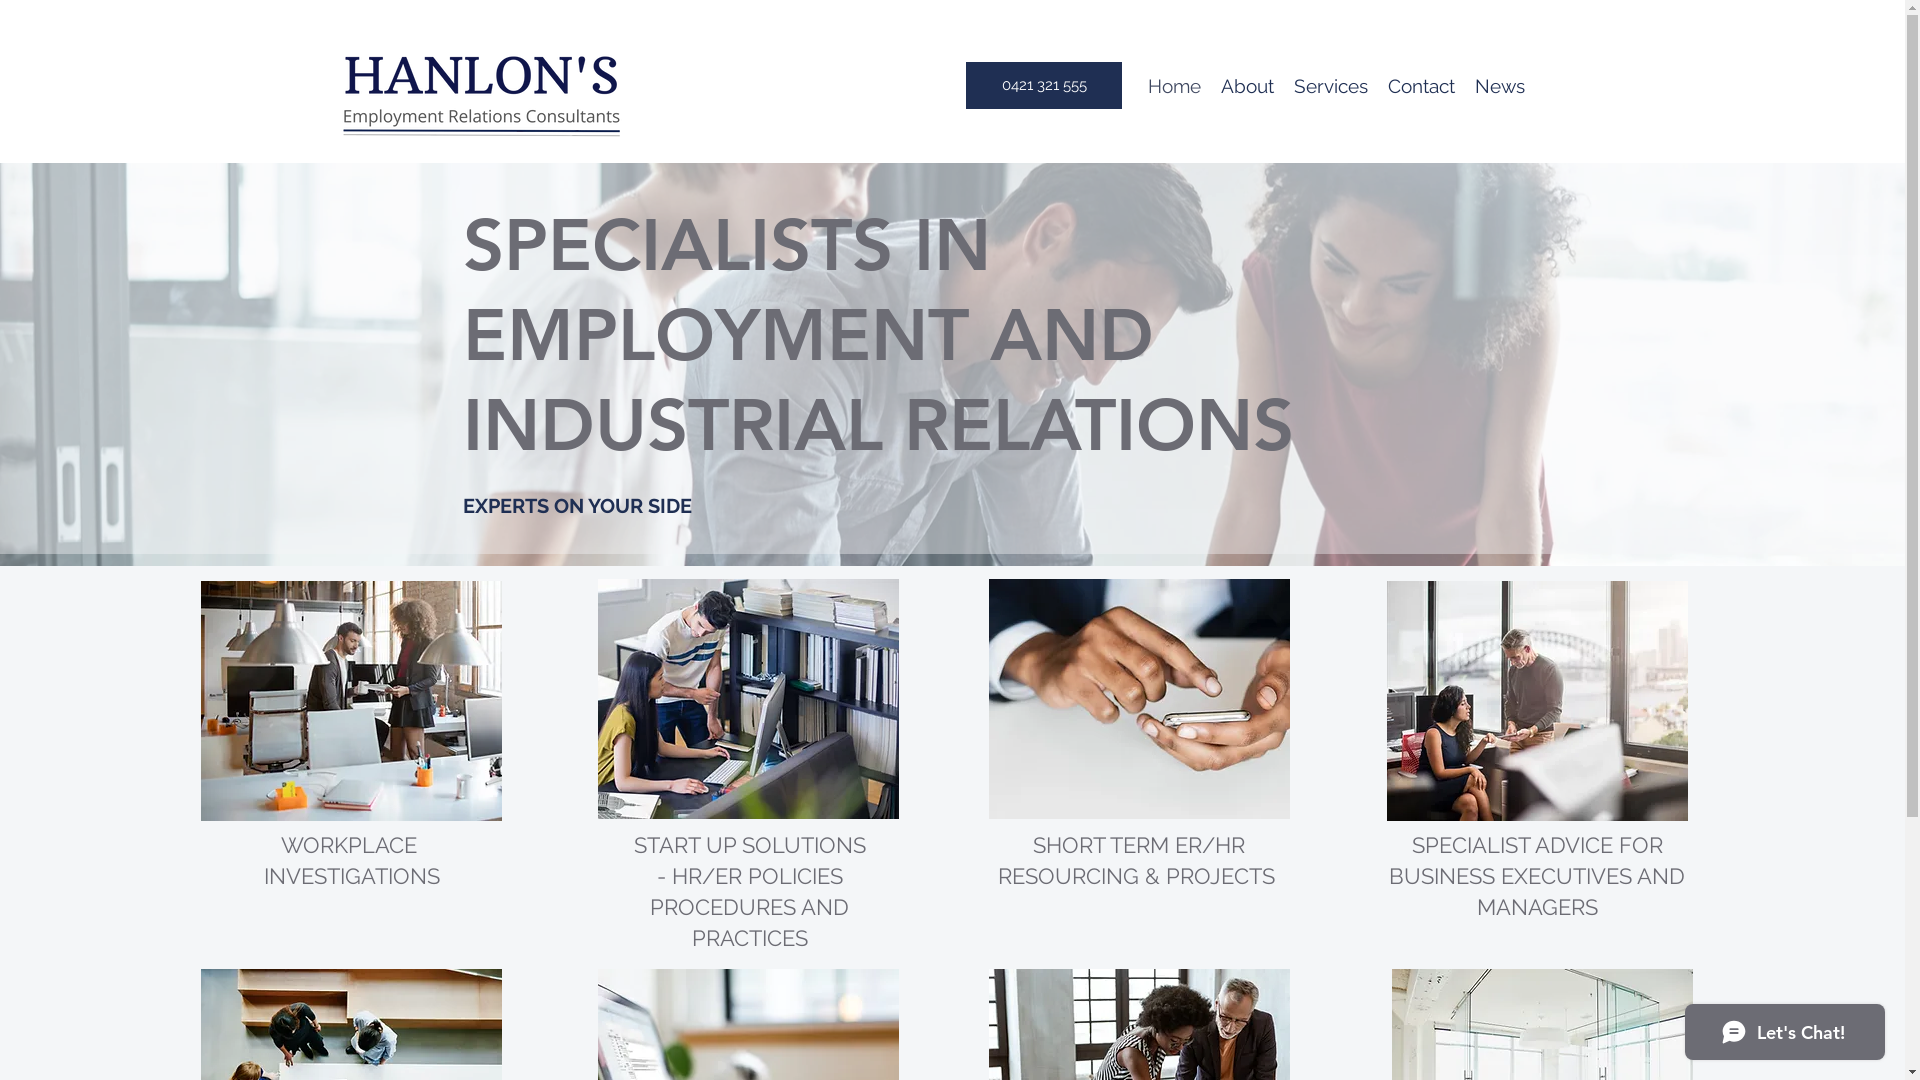  What do you see at coordinates (352, 860) in the screenshot?
I see `WORKPLACE 
INVESTIGATIONS` at bounding box center [352, 860].